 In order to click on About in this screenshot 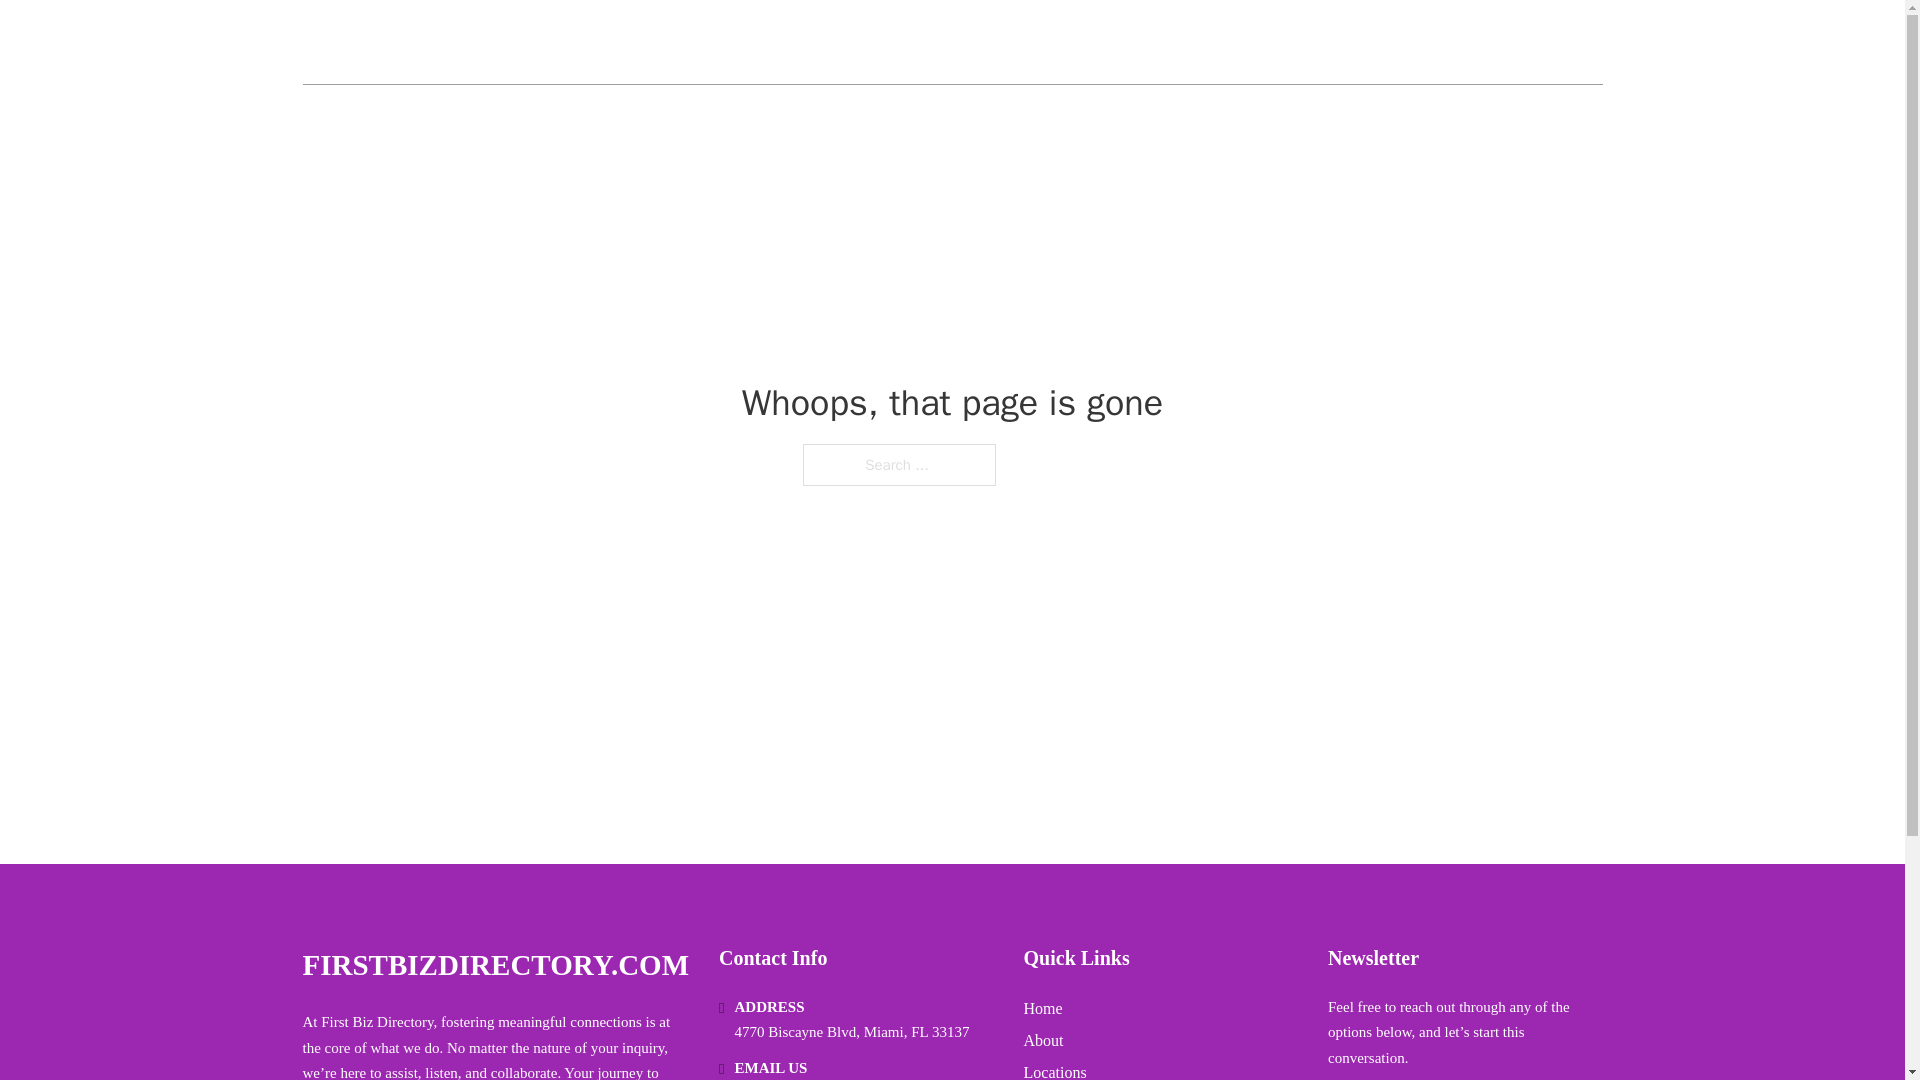, I will do `click(1043, 1040)`.